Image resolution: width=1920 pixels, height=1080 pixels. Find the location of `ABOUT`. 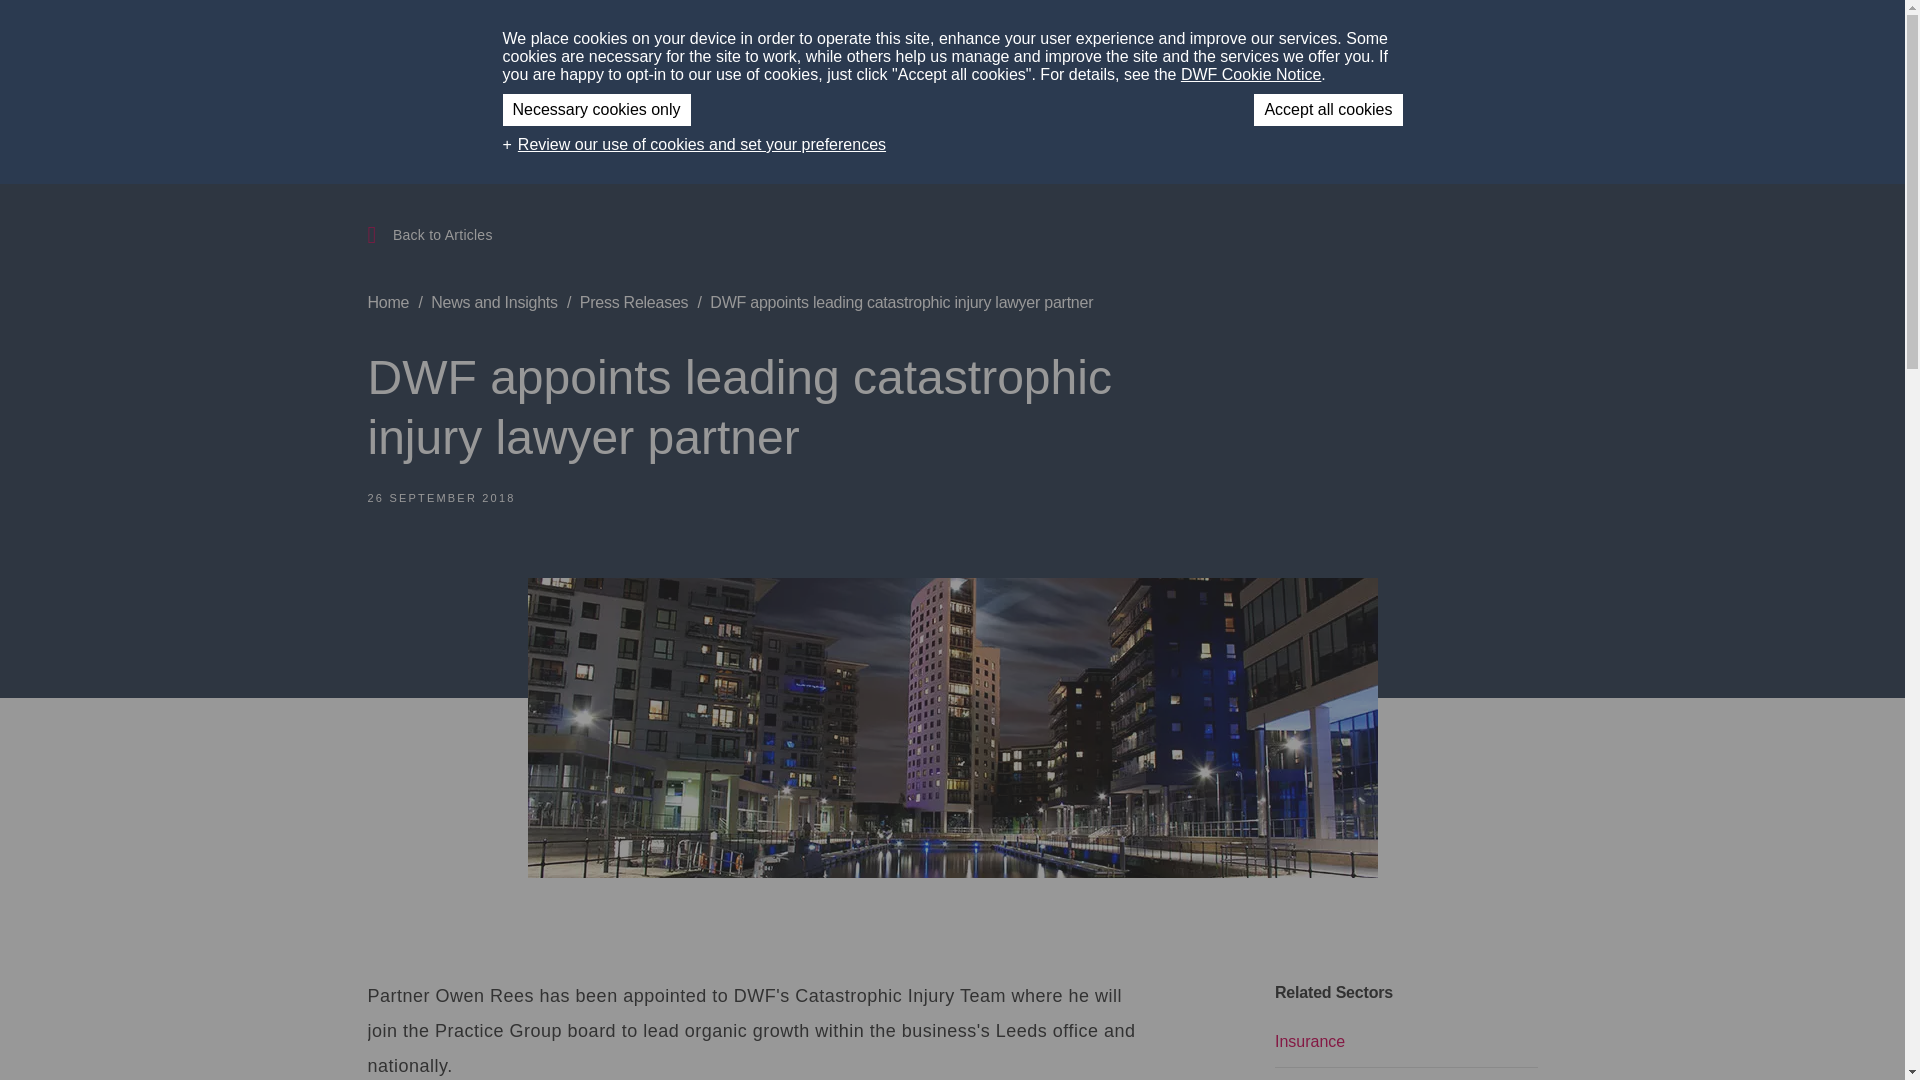

ABOUT is located at coordinates (960, 40).